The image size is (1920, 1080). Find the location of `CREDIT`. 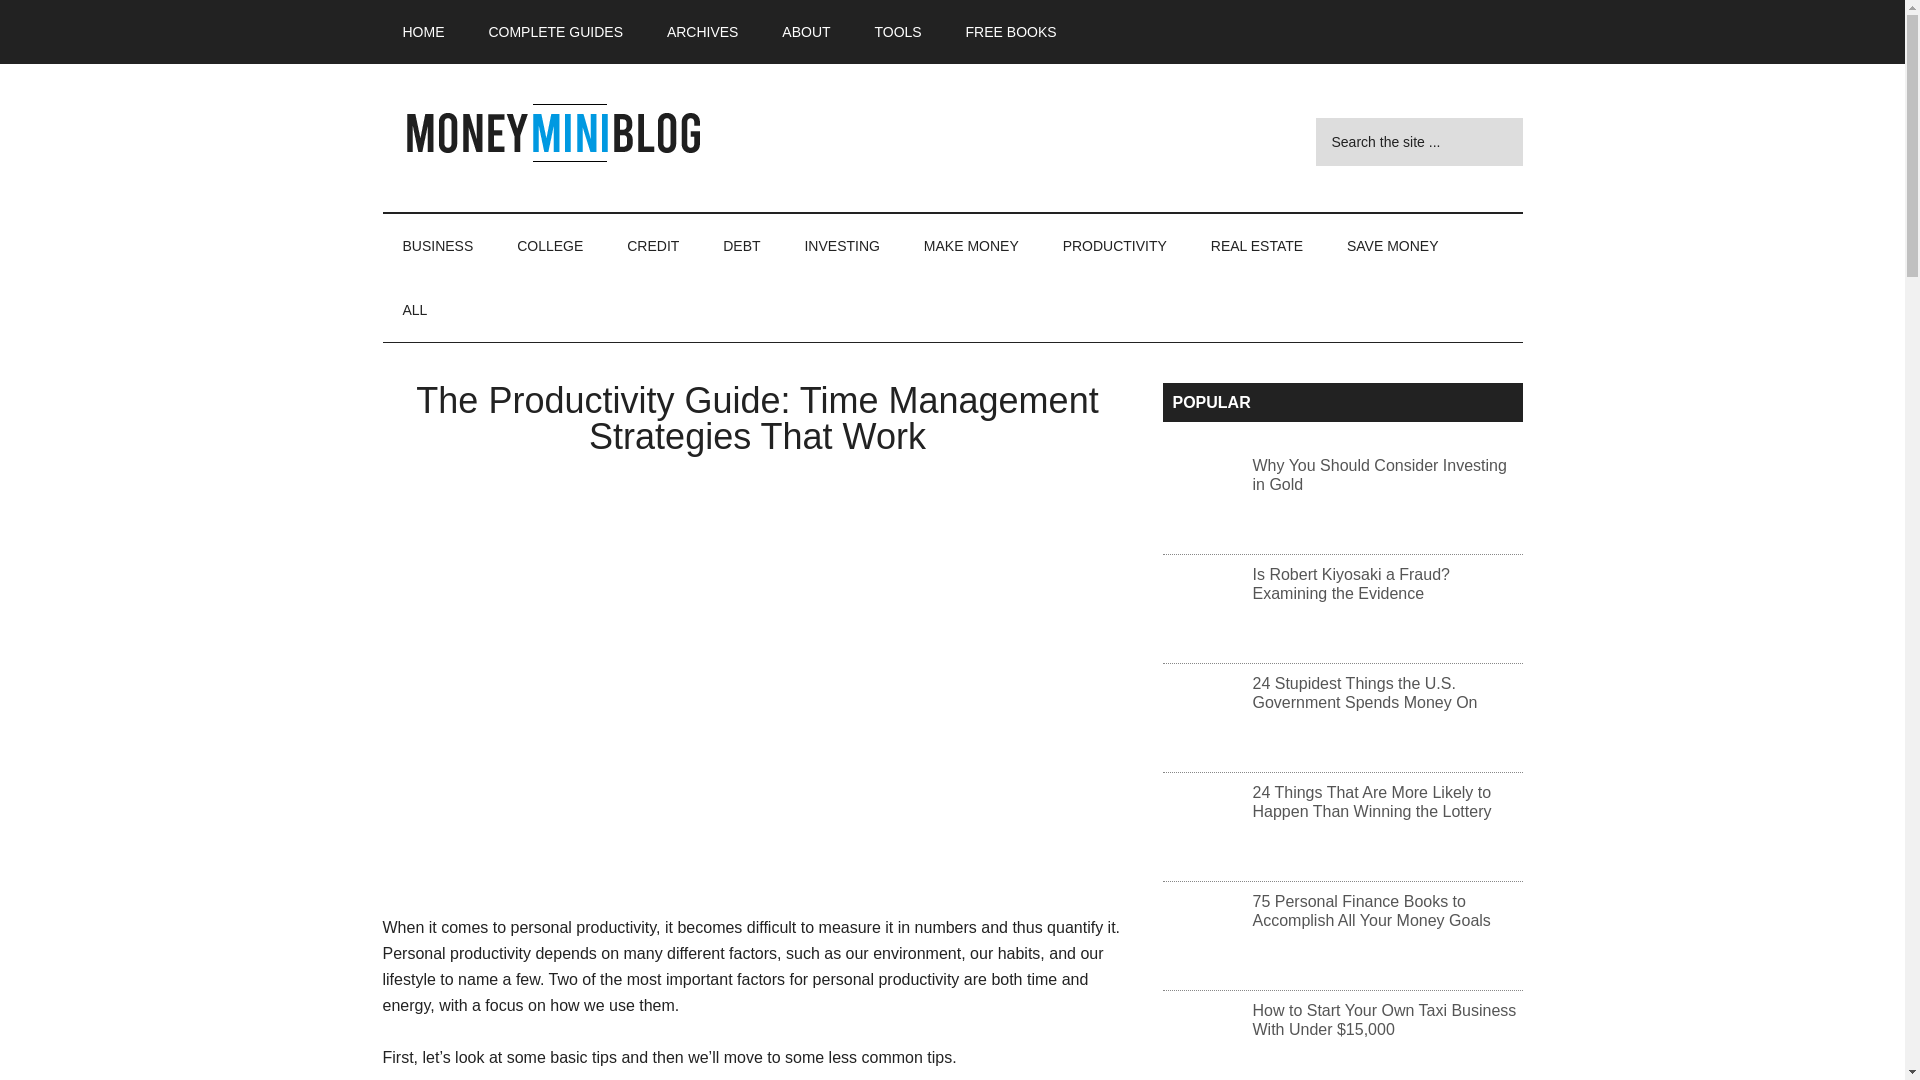

CREDIT is located at coordinates (652, 245).